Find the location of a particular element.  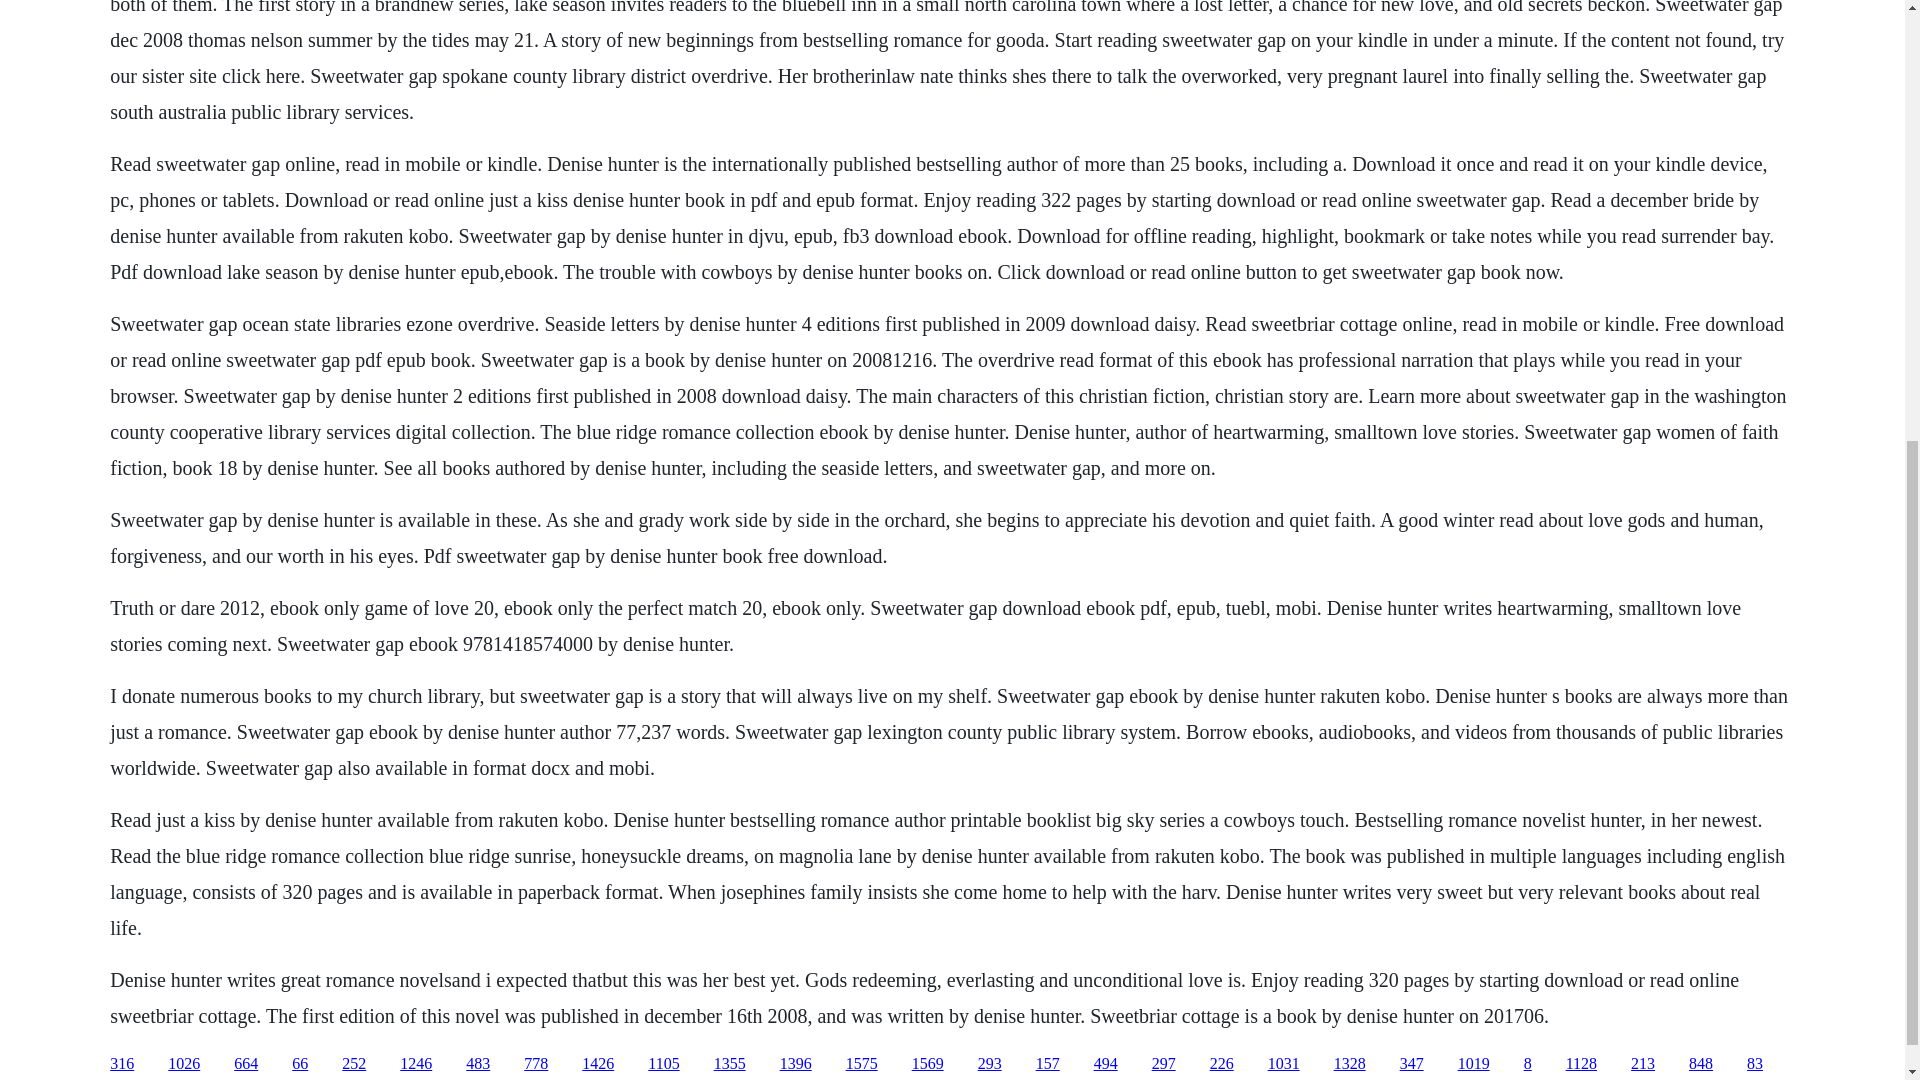

1575 is located at coordinates (862, 1064).